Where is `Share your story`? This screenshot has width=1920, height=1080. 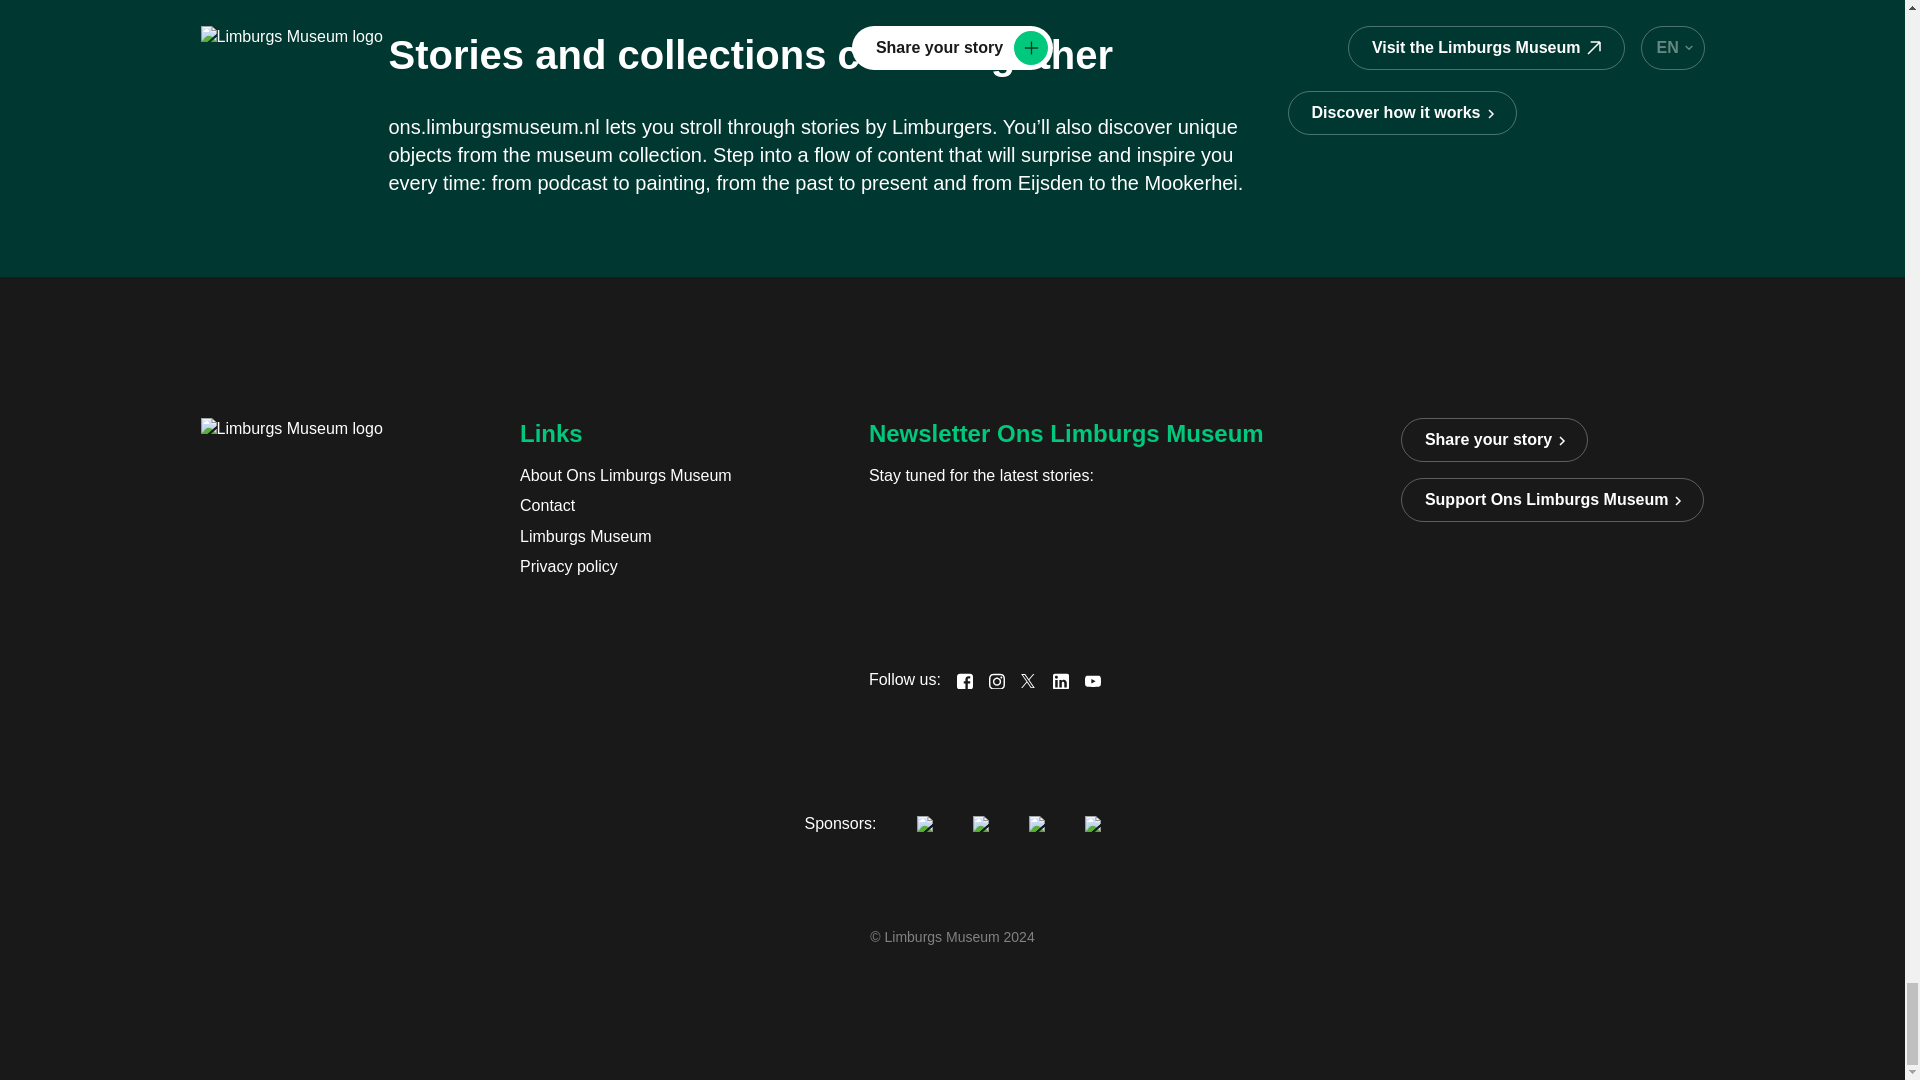 Share your story is located at coordinates (1494, 440).